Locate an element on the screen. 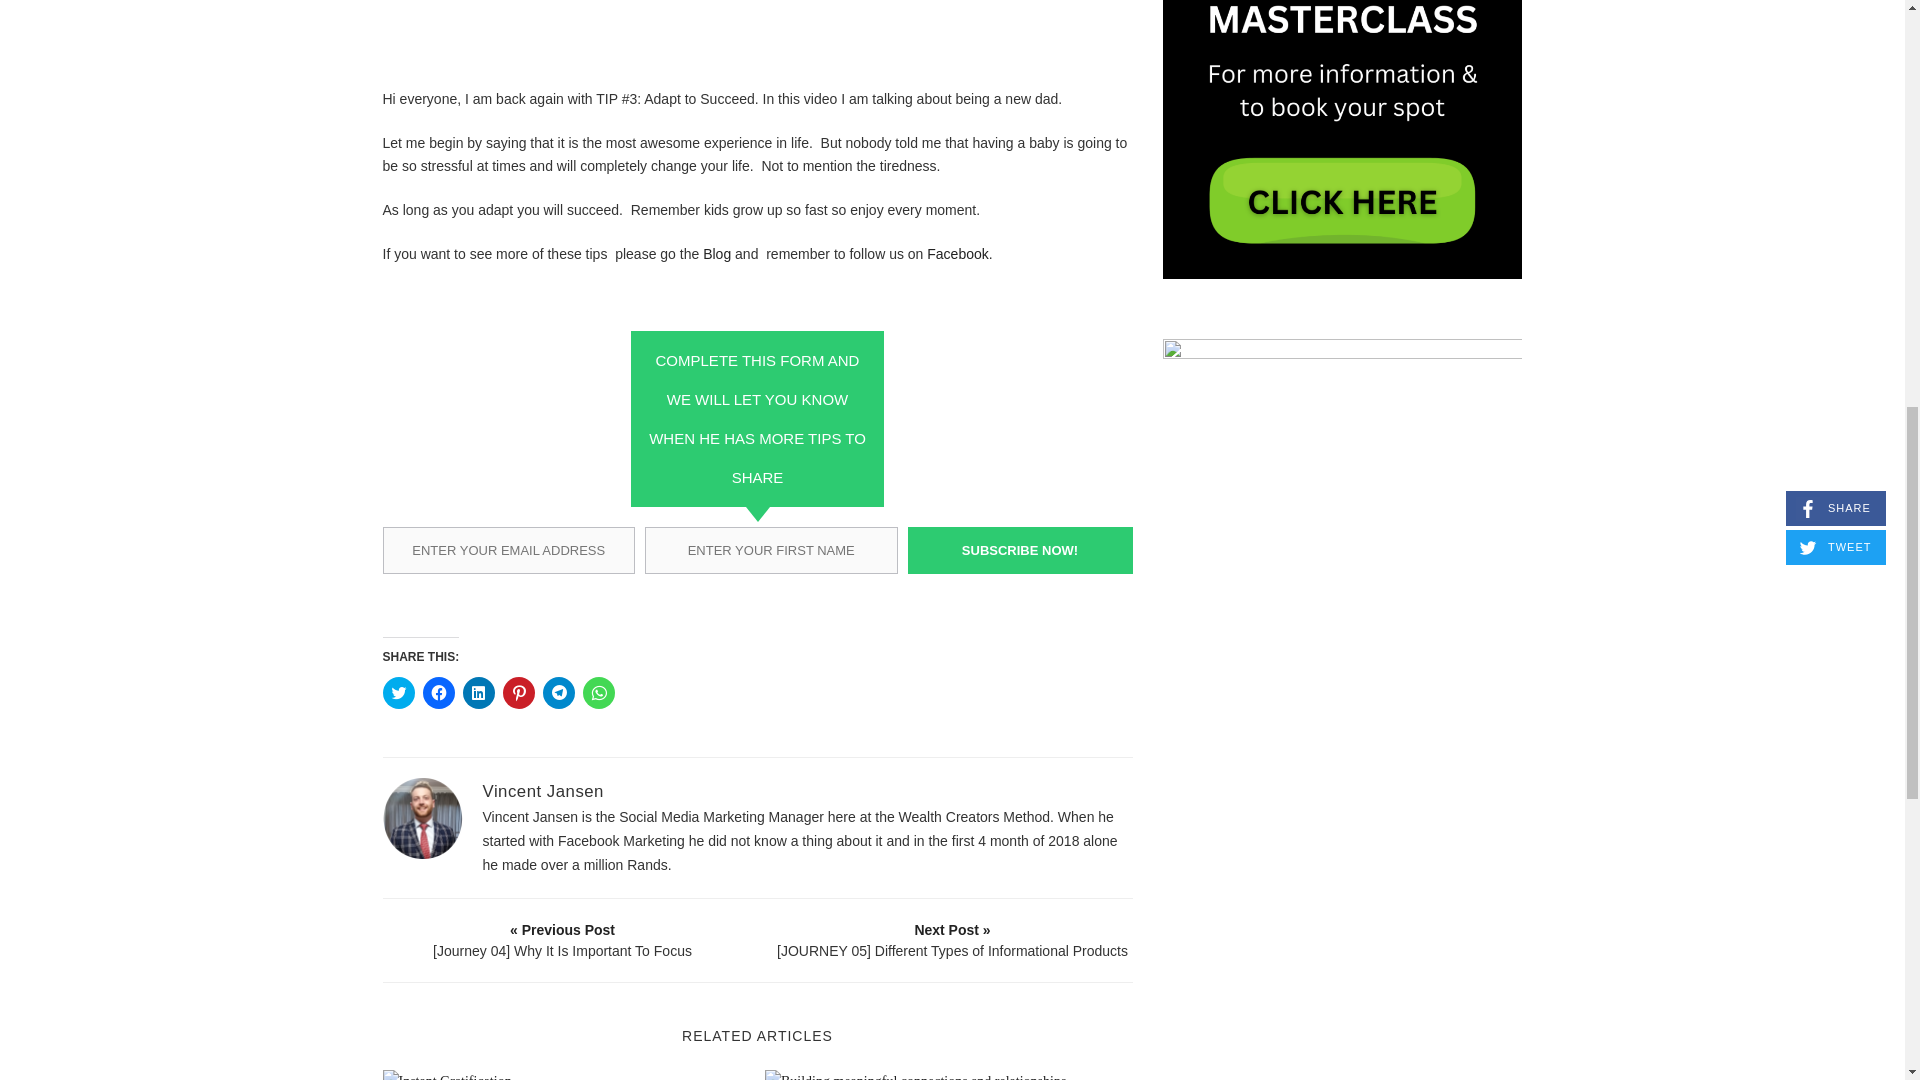 The image size is (1920, 1080). Vincent Jansen is located at coordinates (542, 791).